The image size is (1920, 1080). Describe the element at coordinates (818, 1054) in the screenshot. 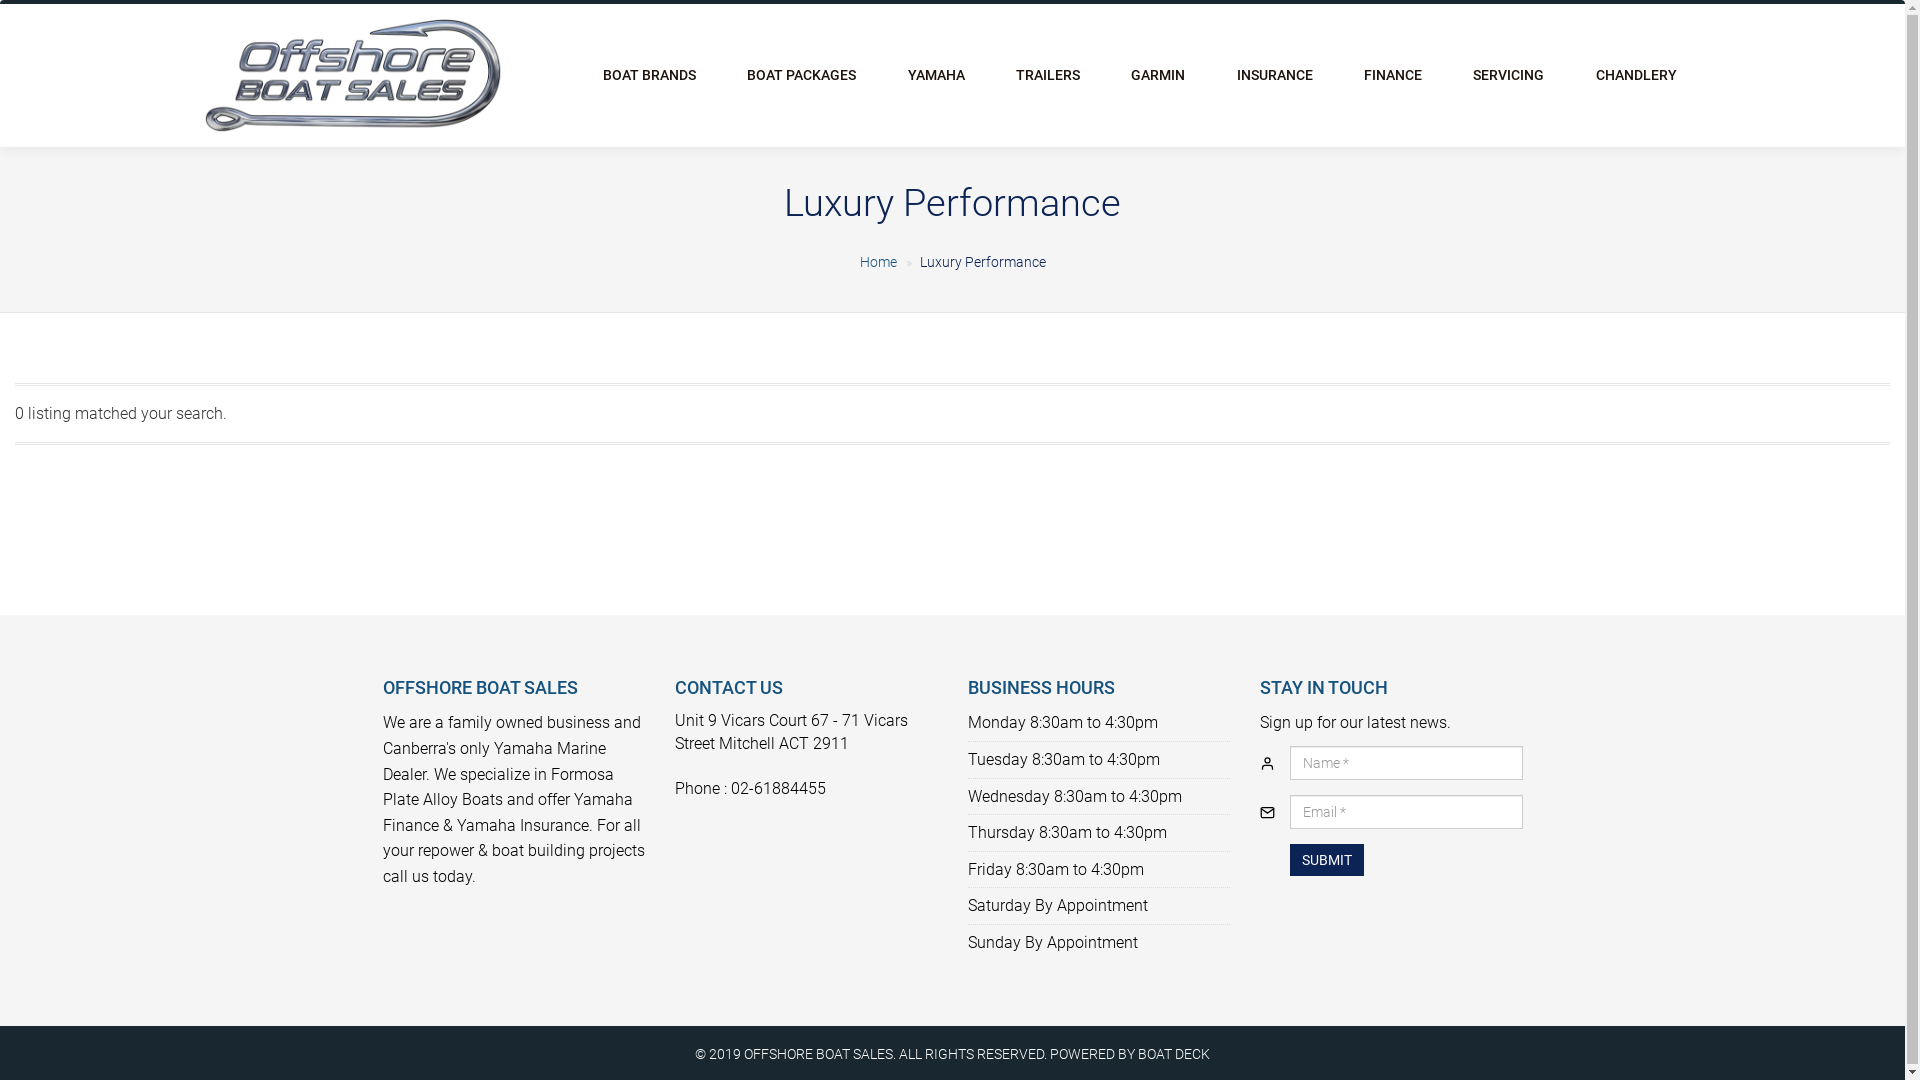

I see `OFFSHORE BOAT SALES` at that location.